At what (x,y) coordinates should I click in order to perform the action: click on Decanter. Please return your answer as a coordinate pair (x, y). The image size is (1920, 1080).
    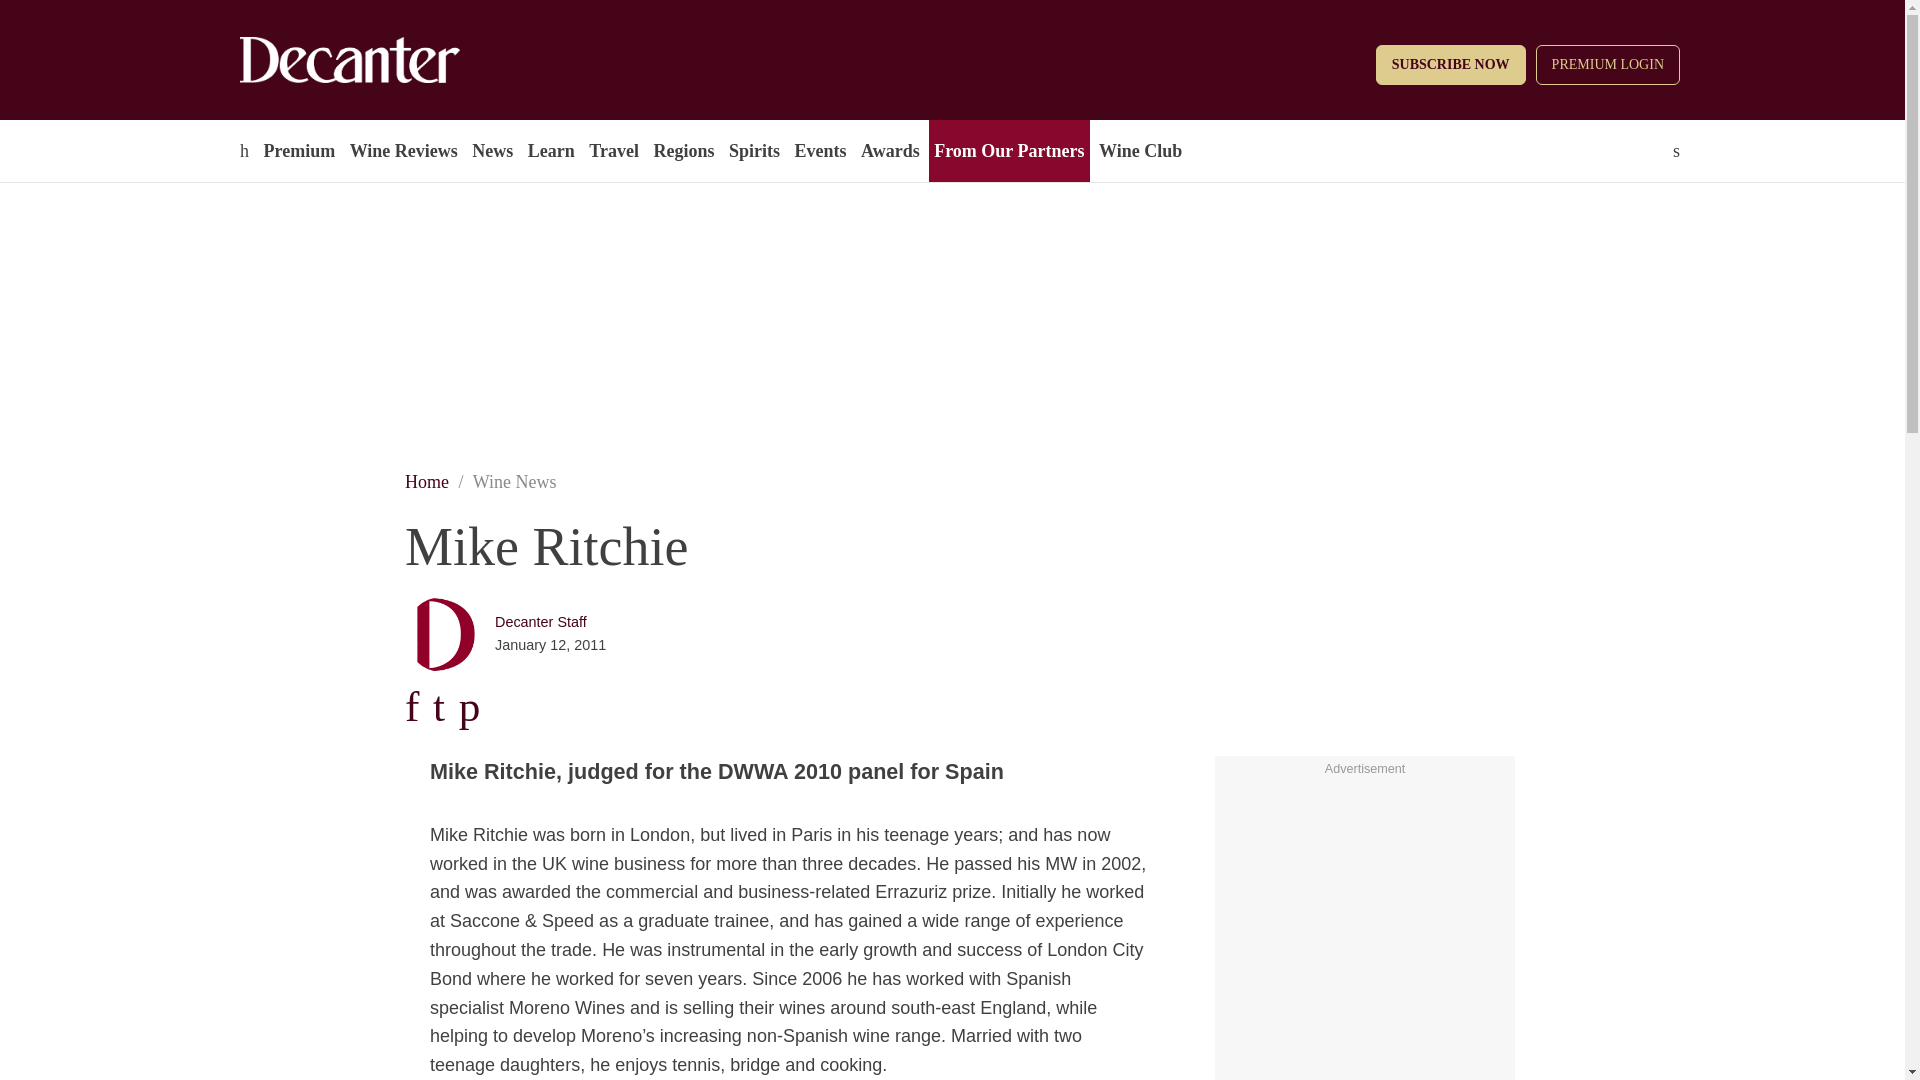
    Looking at the image, I should click on (392, 60).